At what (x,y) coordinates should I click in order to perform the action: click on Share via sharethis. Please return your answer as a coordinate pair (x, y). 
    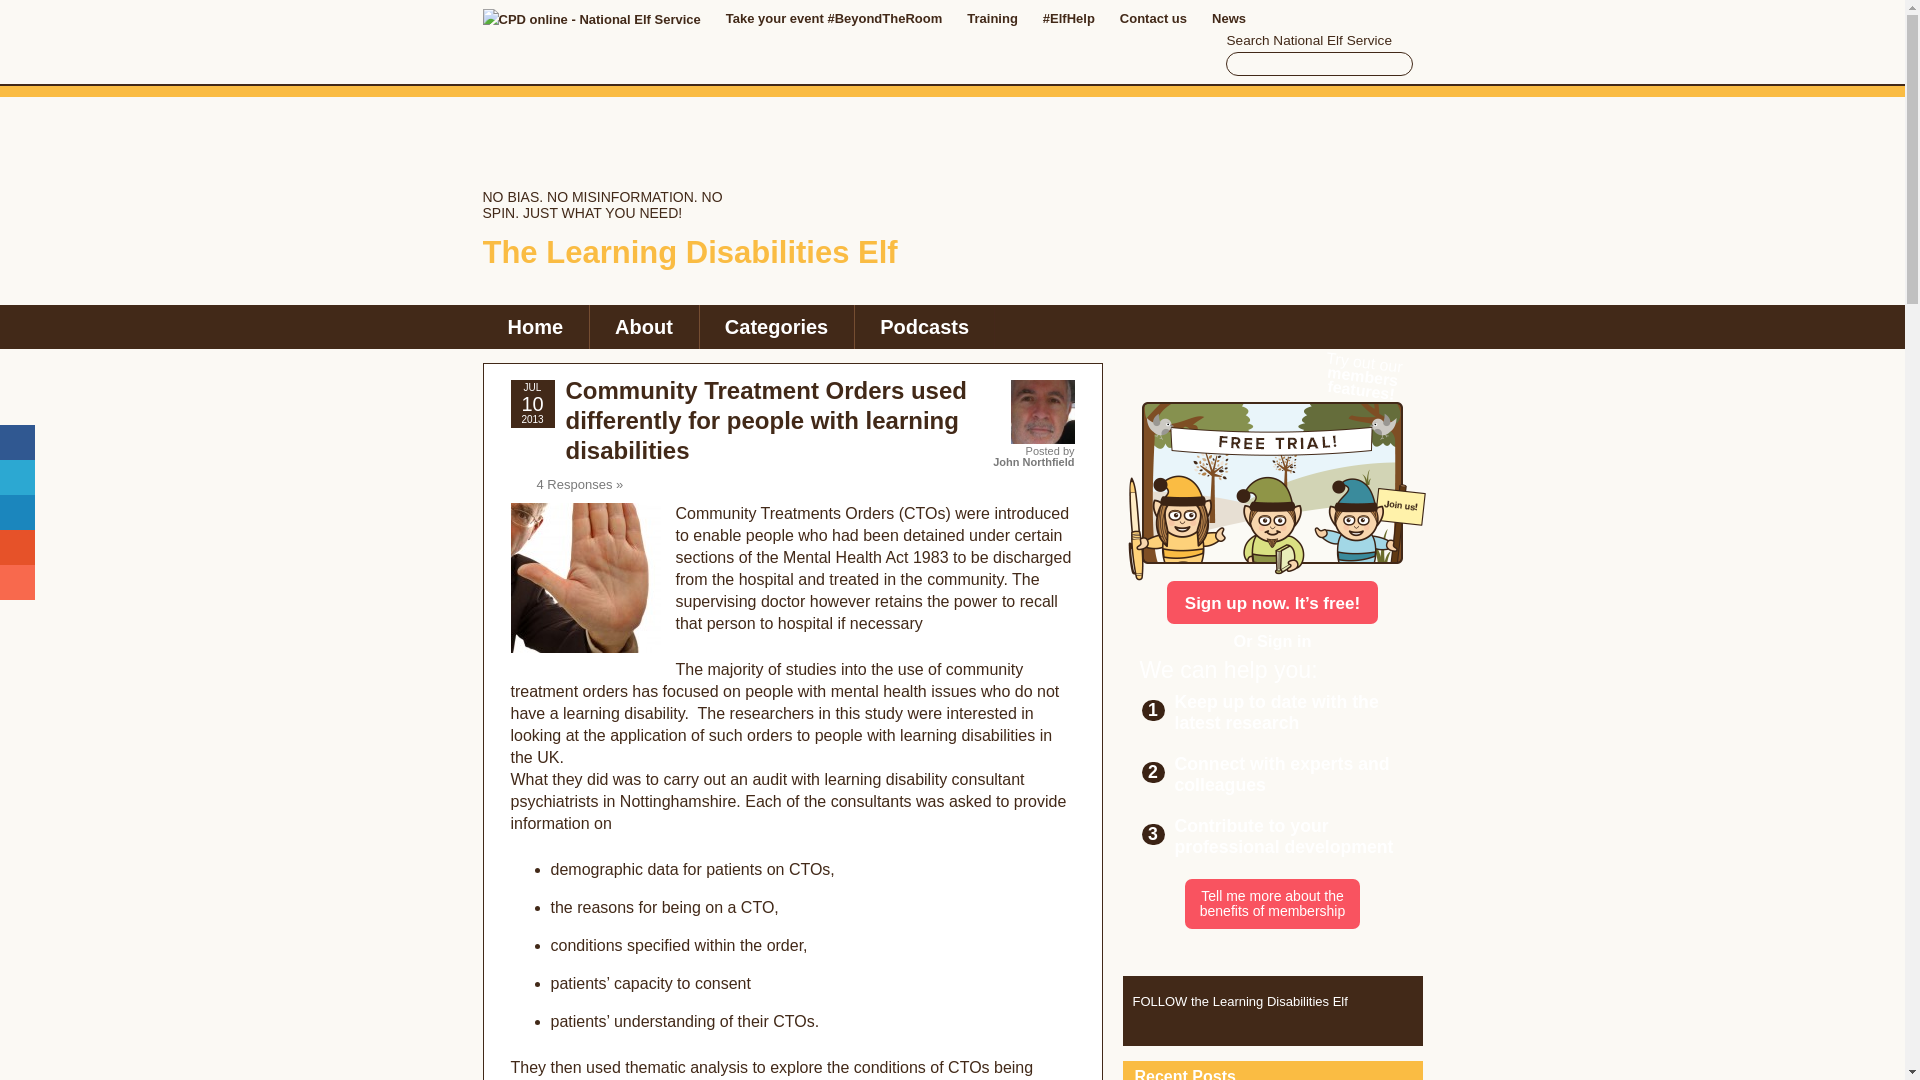
    Looking at the image, I should click on (17, 582).